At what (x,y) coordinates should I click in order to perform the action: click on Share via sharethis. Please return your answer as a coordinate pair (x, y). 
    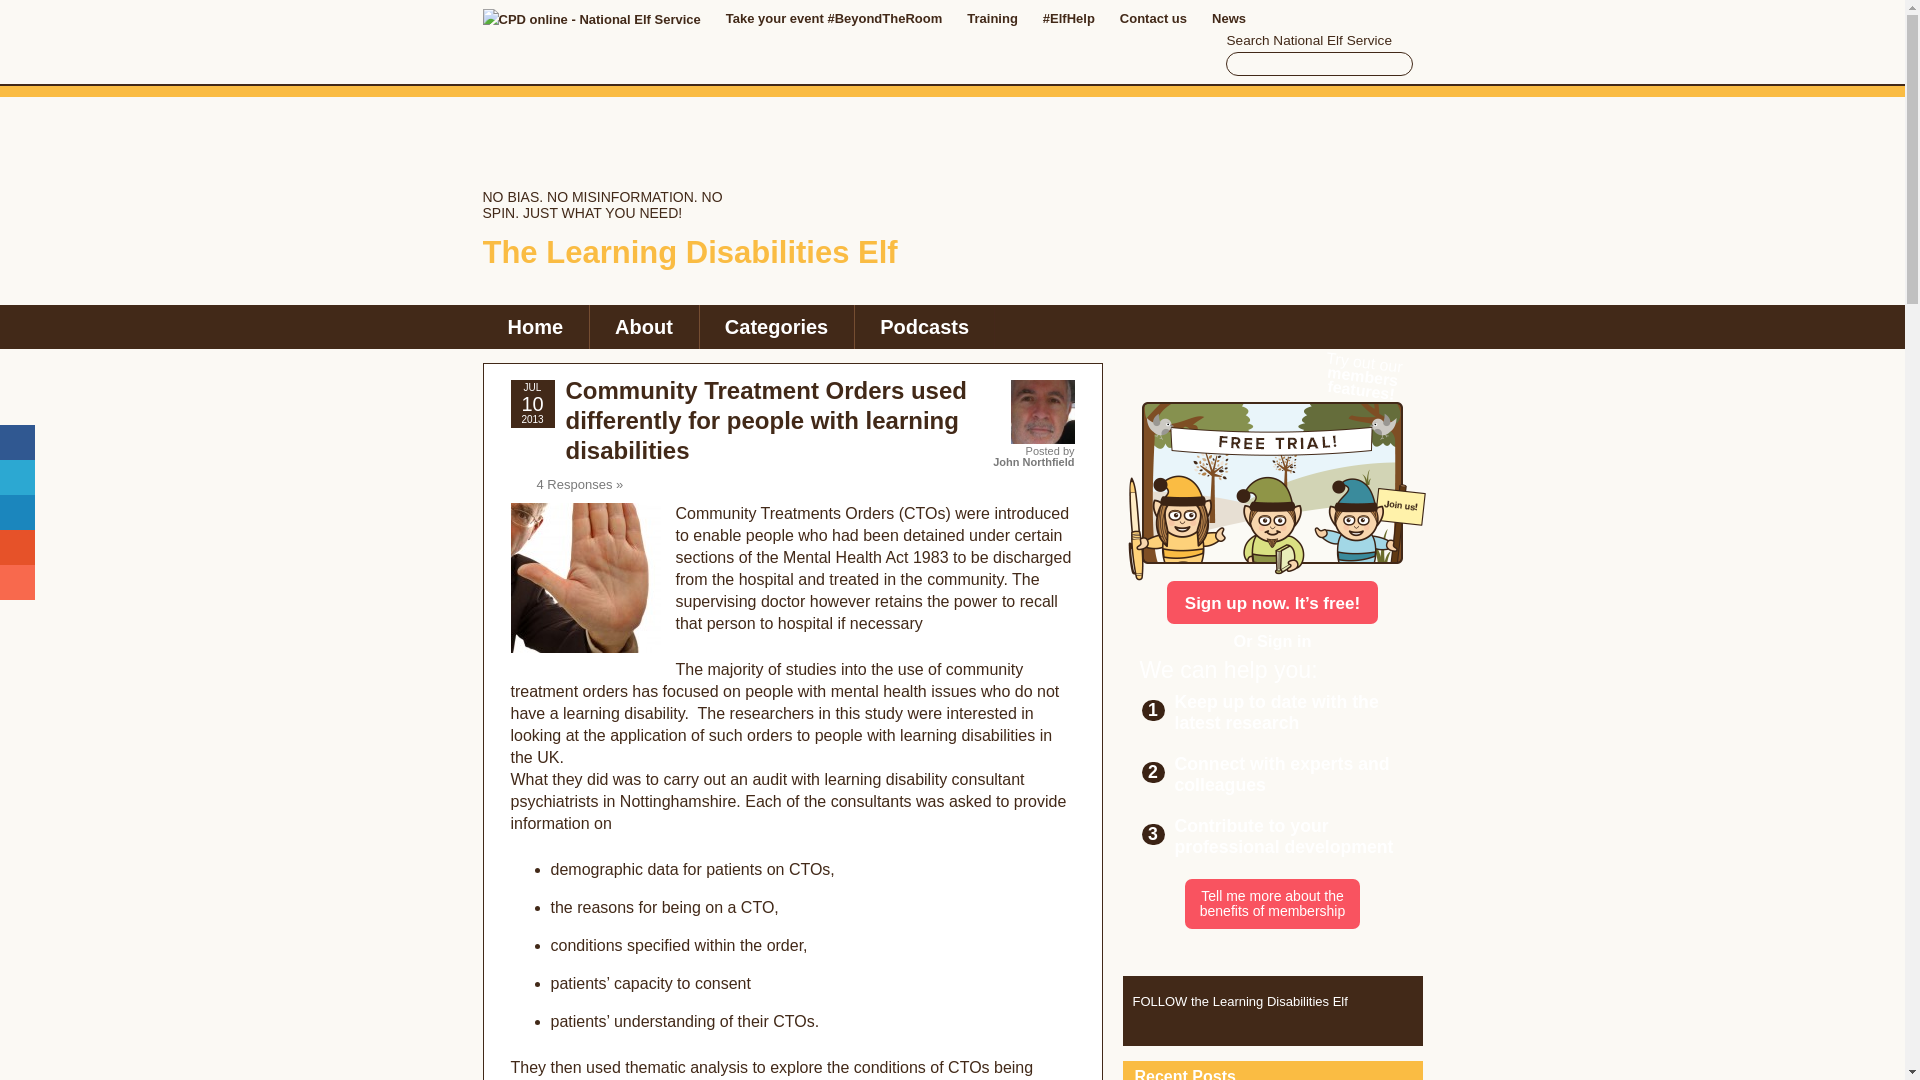
    Looking at the image, I should click on (17, 582).